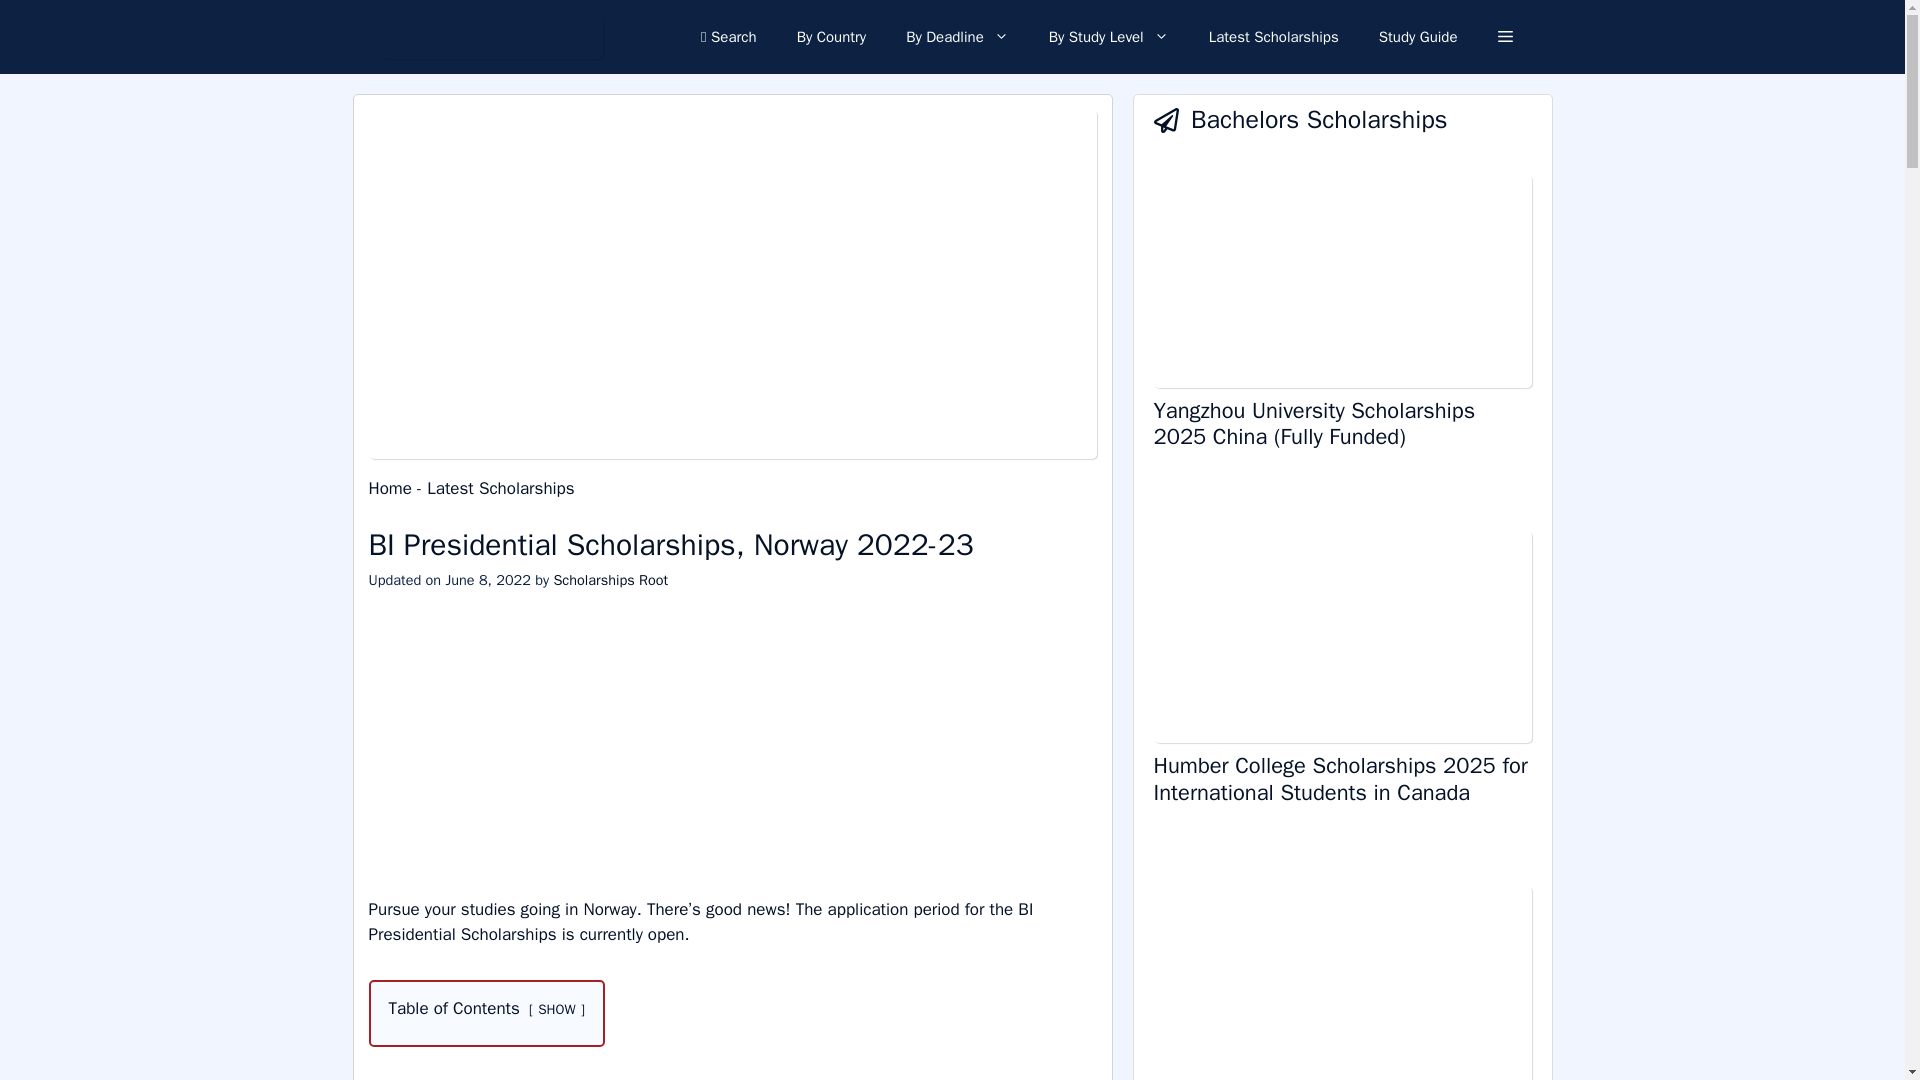  I want to click on Latest Scholarships, so click(1274, 37).